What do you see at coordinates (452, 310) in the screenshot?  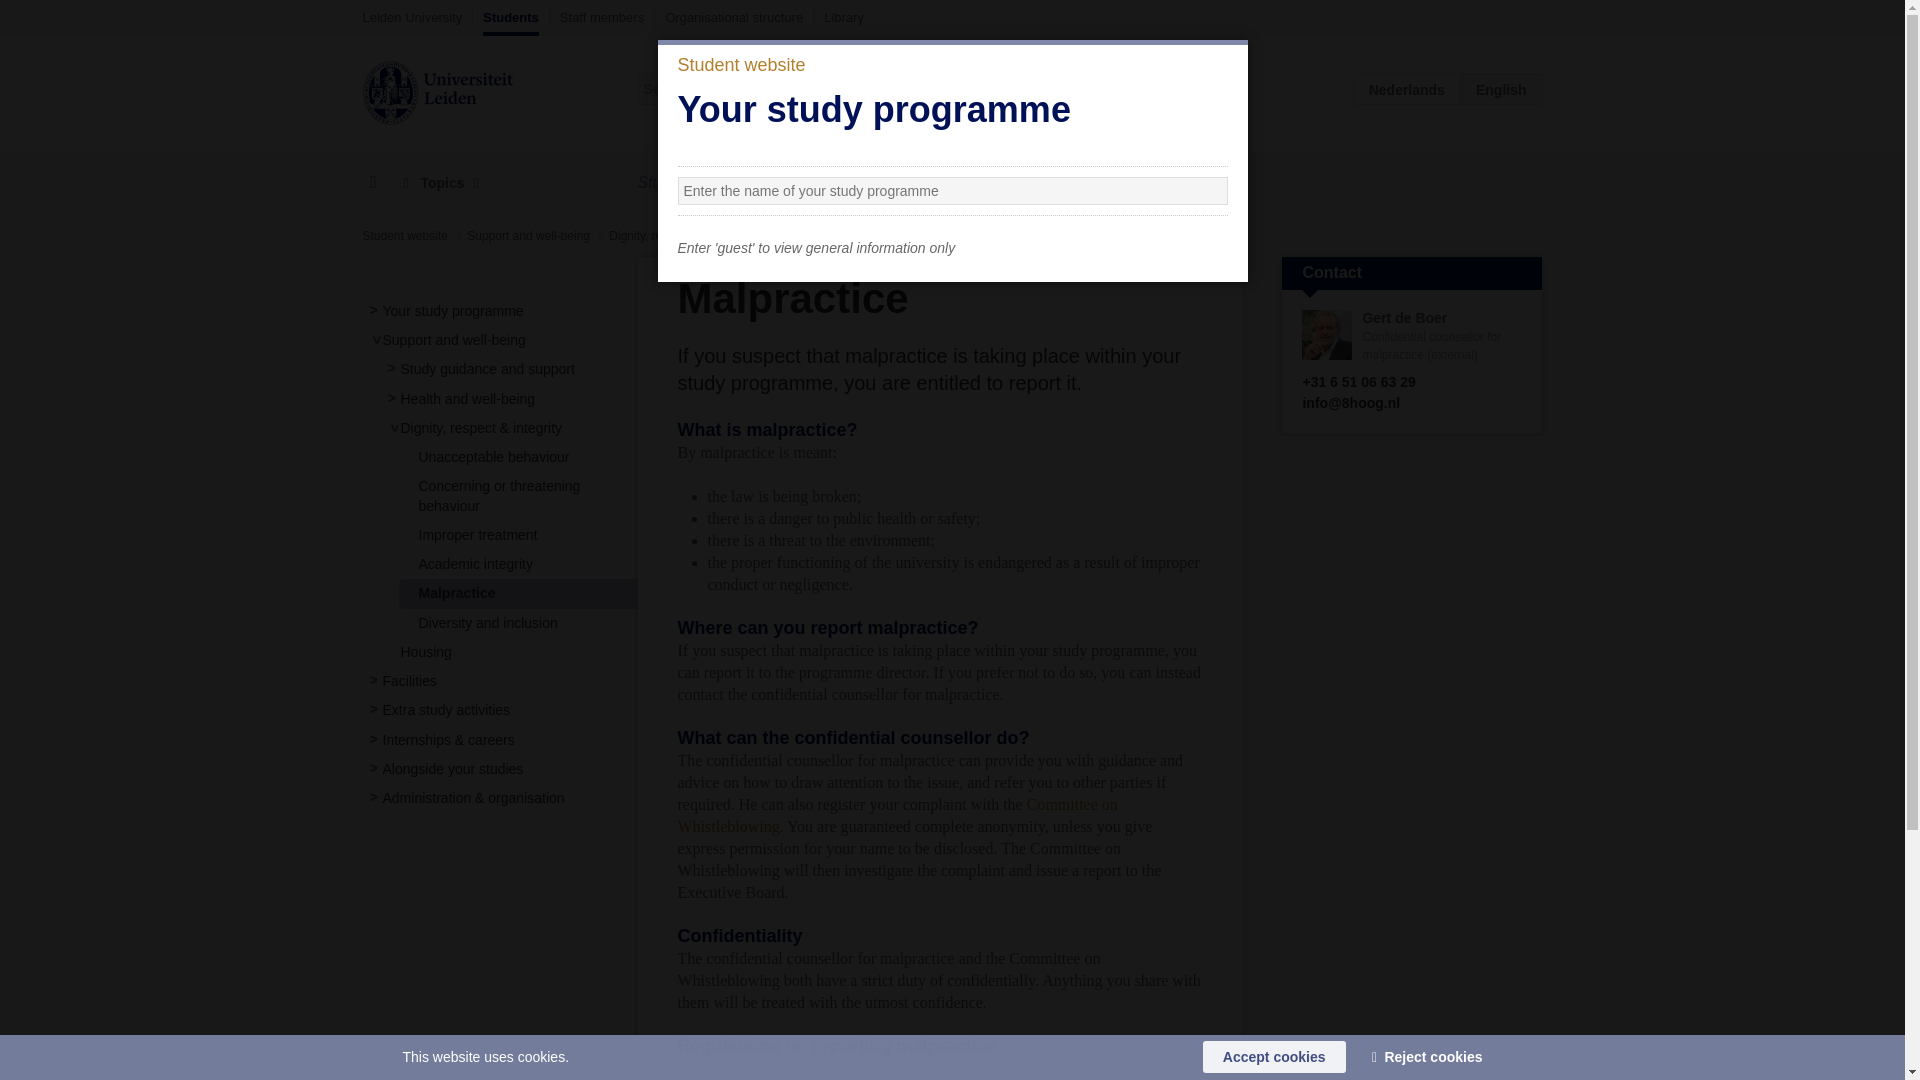 I see `Your study programme` at bounding box center [452, 310].